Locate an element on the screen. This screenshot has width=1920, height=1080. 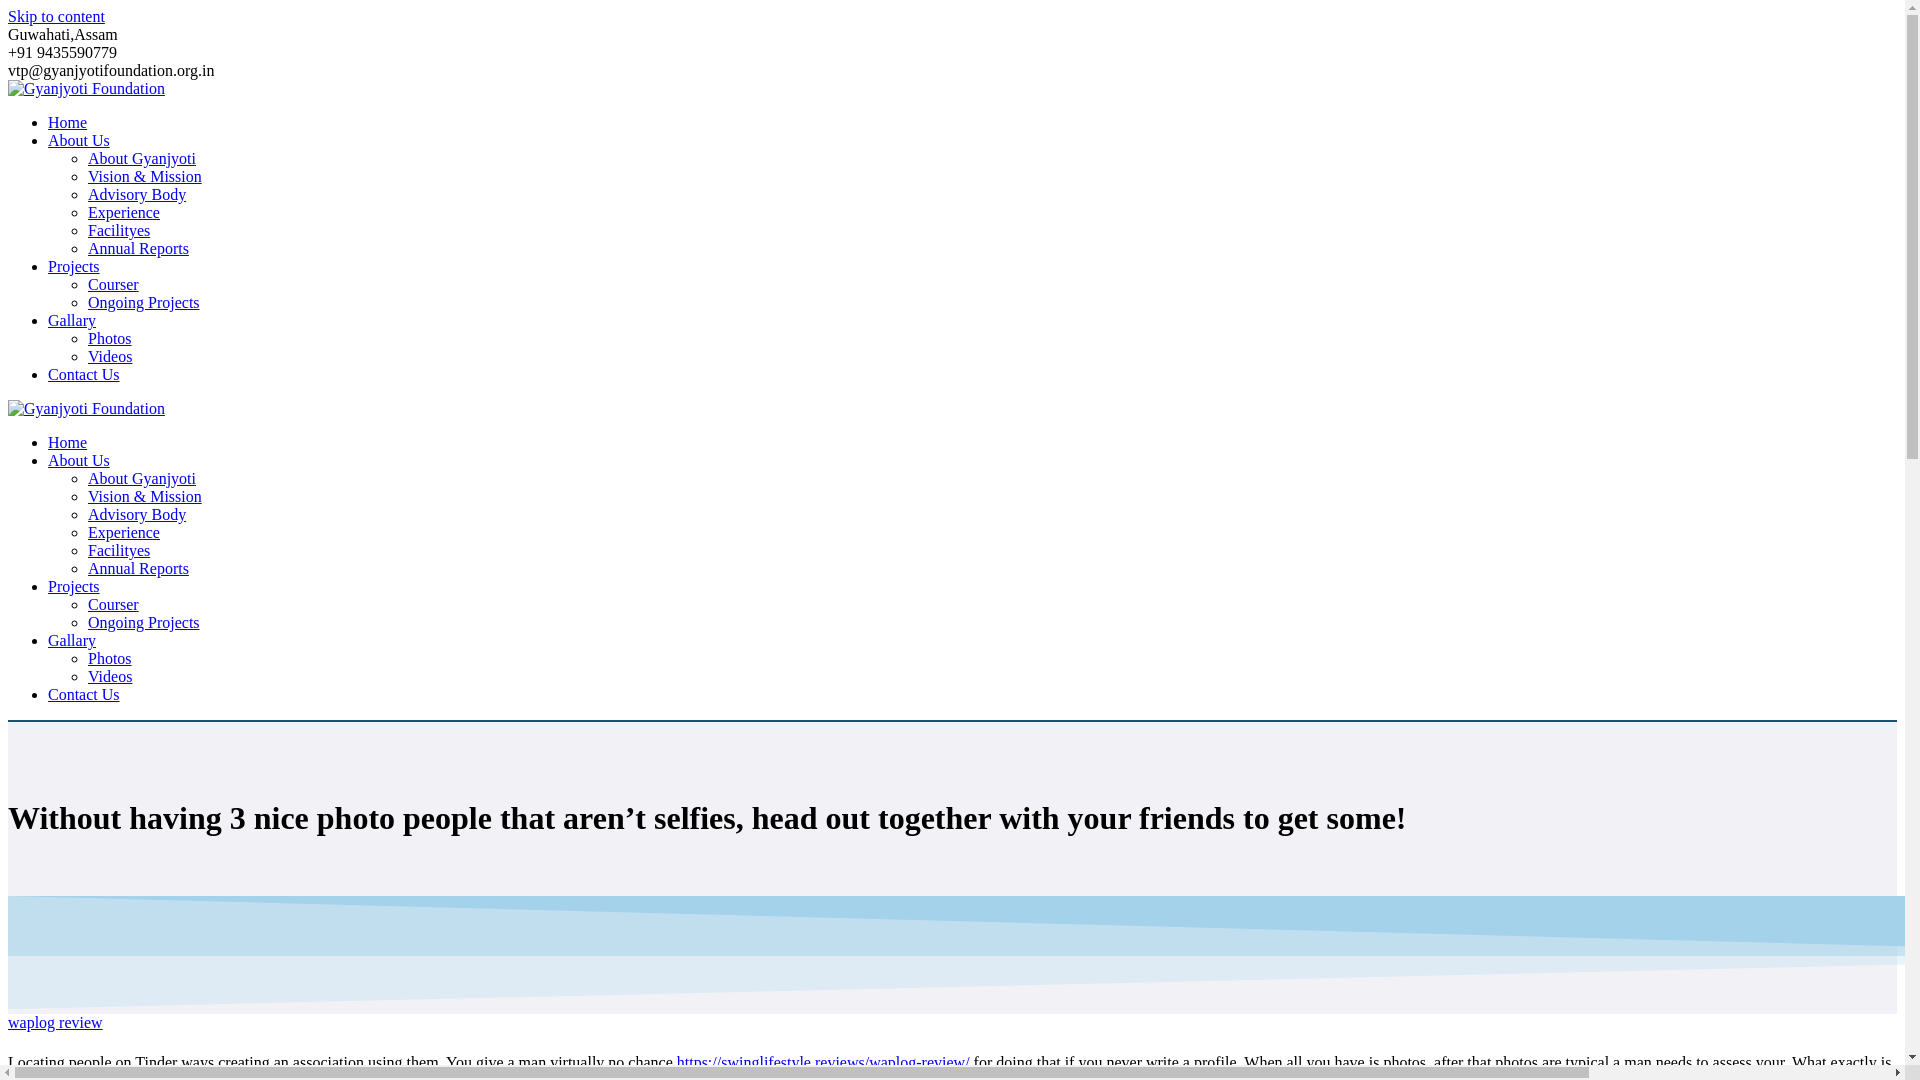
Facilityes is located at coordinates (118, 230).